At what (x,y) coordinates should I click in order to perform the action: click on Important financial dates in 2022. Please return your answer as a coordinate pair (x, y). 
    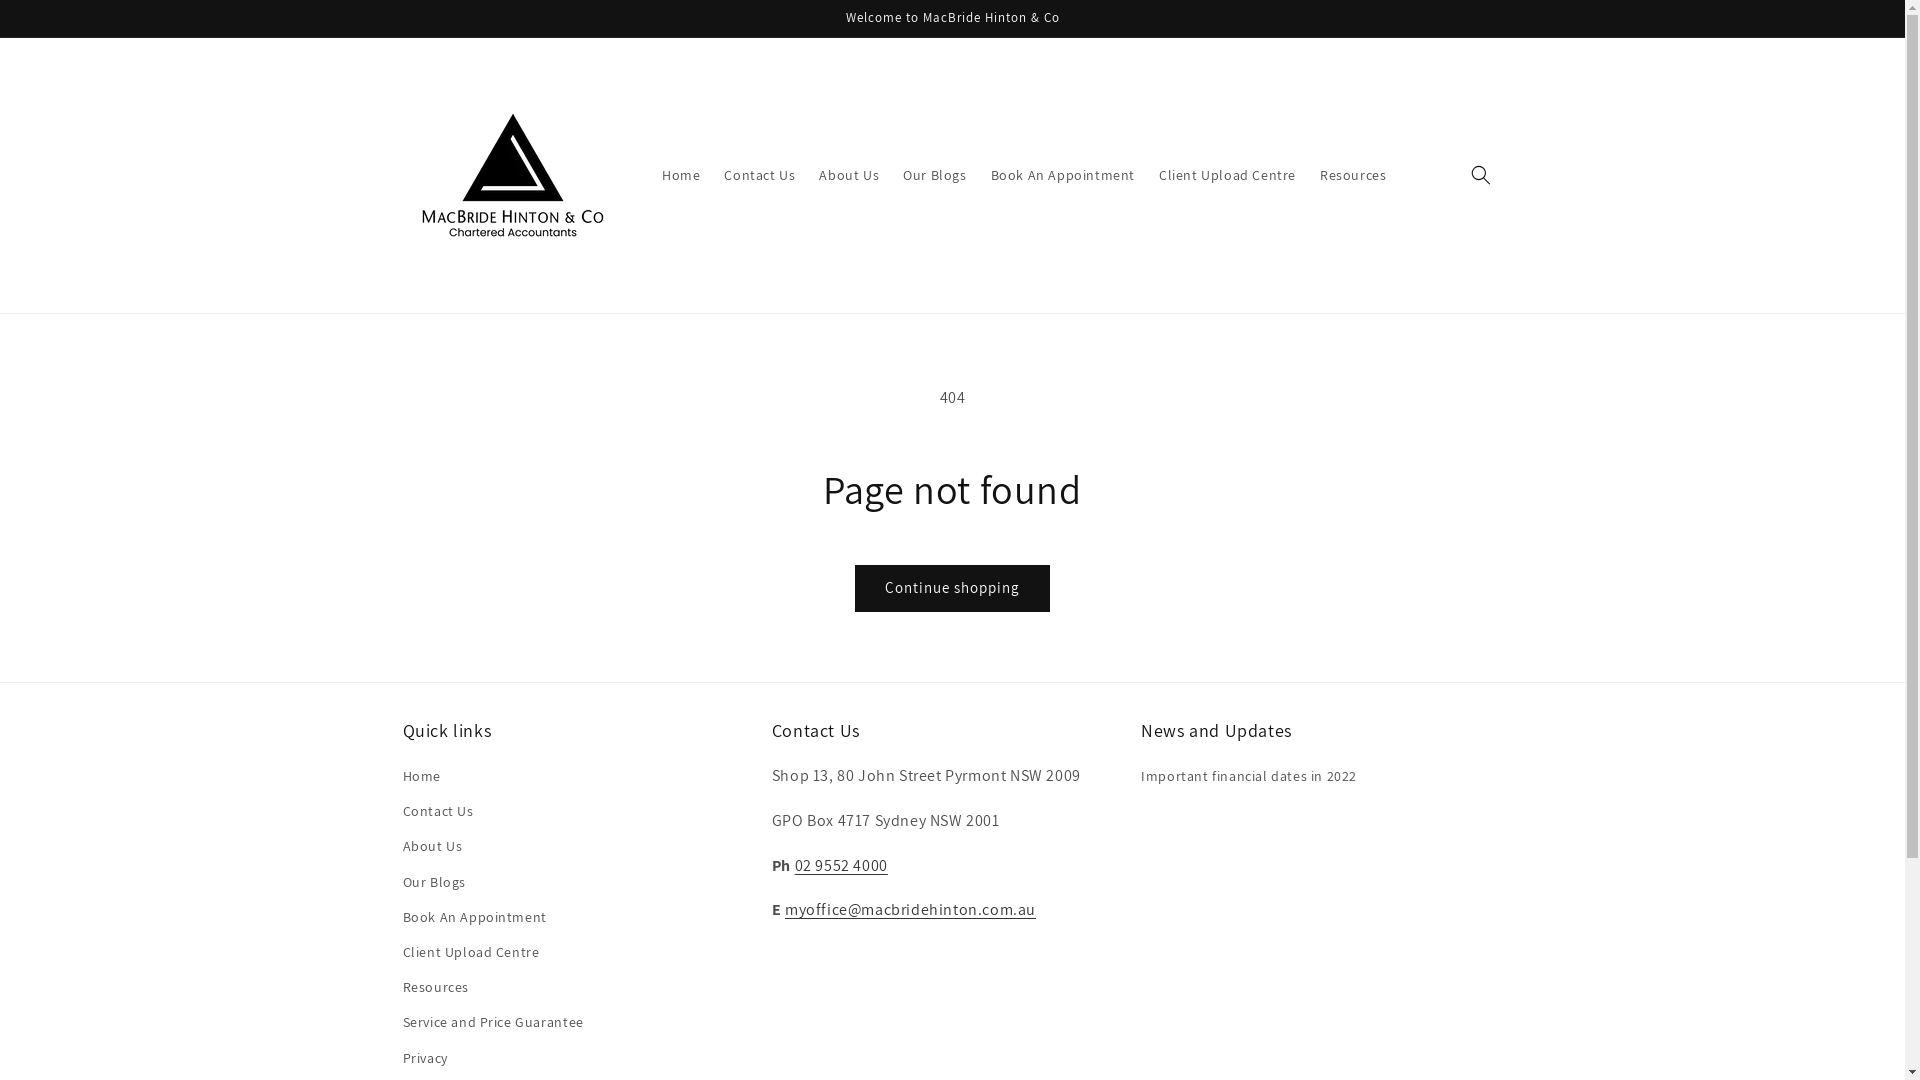
    Looking at the image, I should click on (1249, 779).